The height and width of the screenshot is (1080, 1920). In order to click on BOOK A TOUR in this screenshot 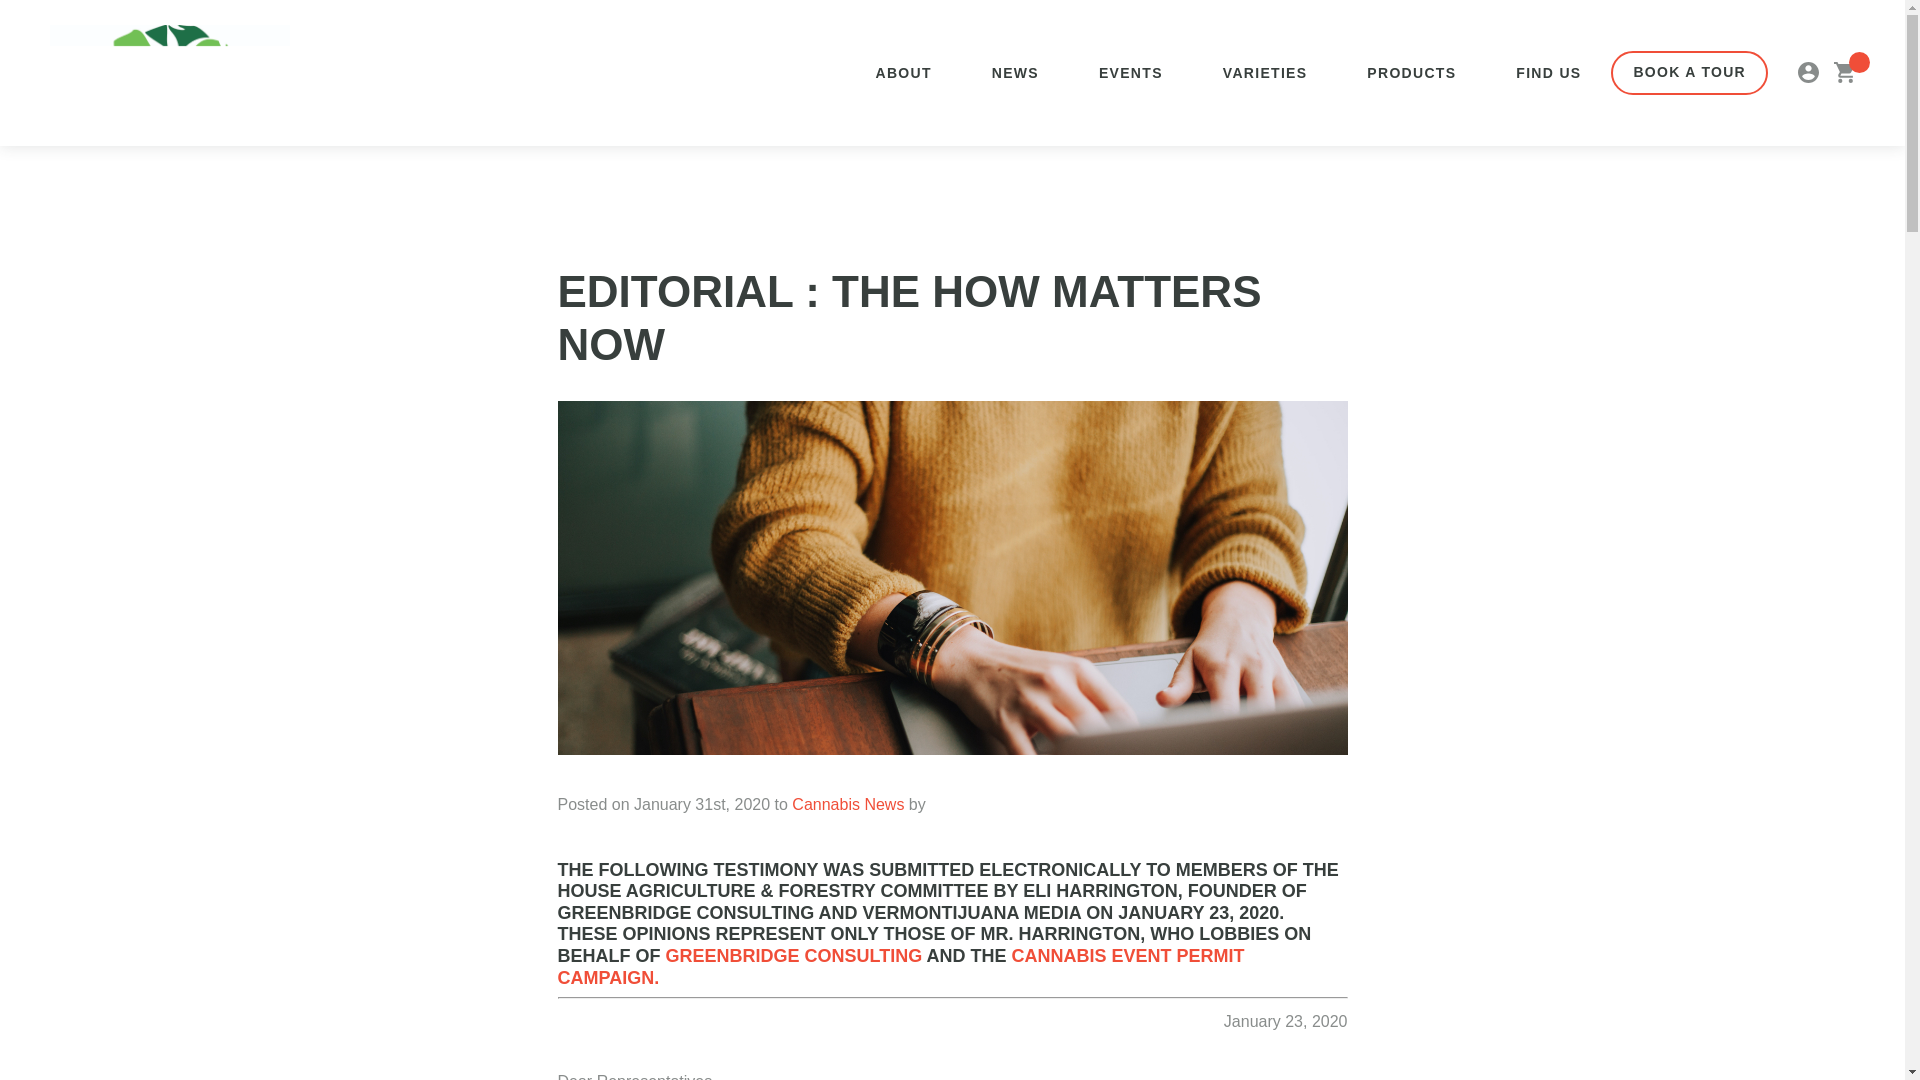, I will do `click(1689, 72)`.